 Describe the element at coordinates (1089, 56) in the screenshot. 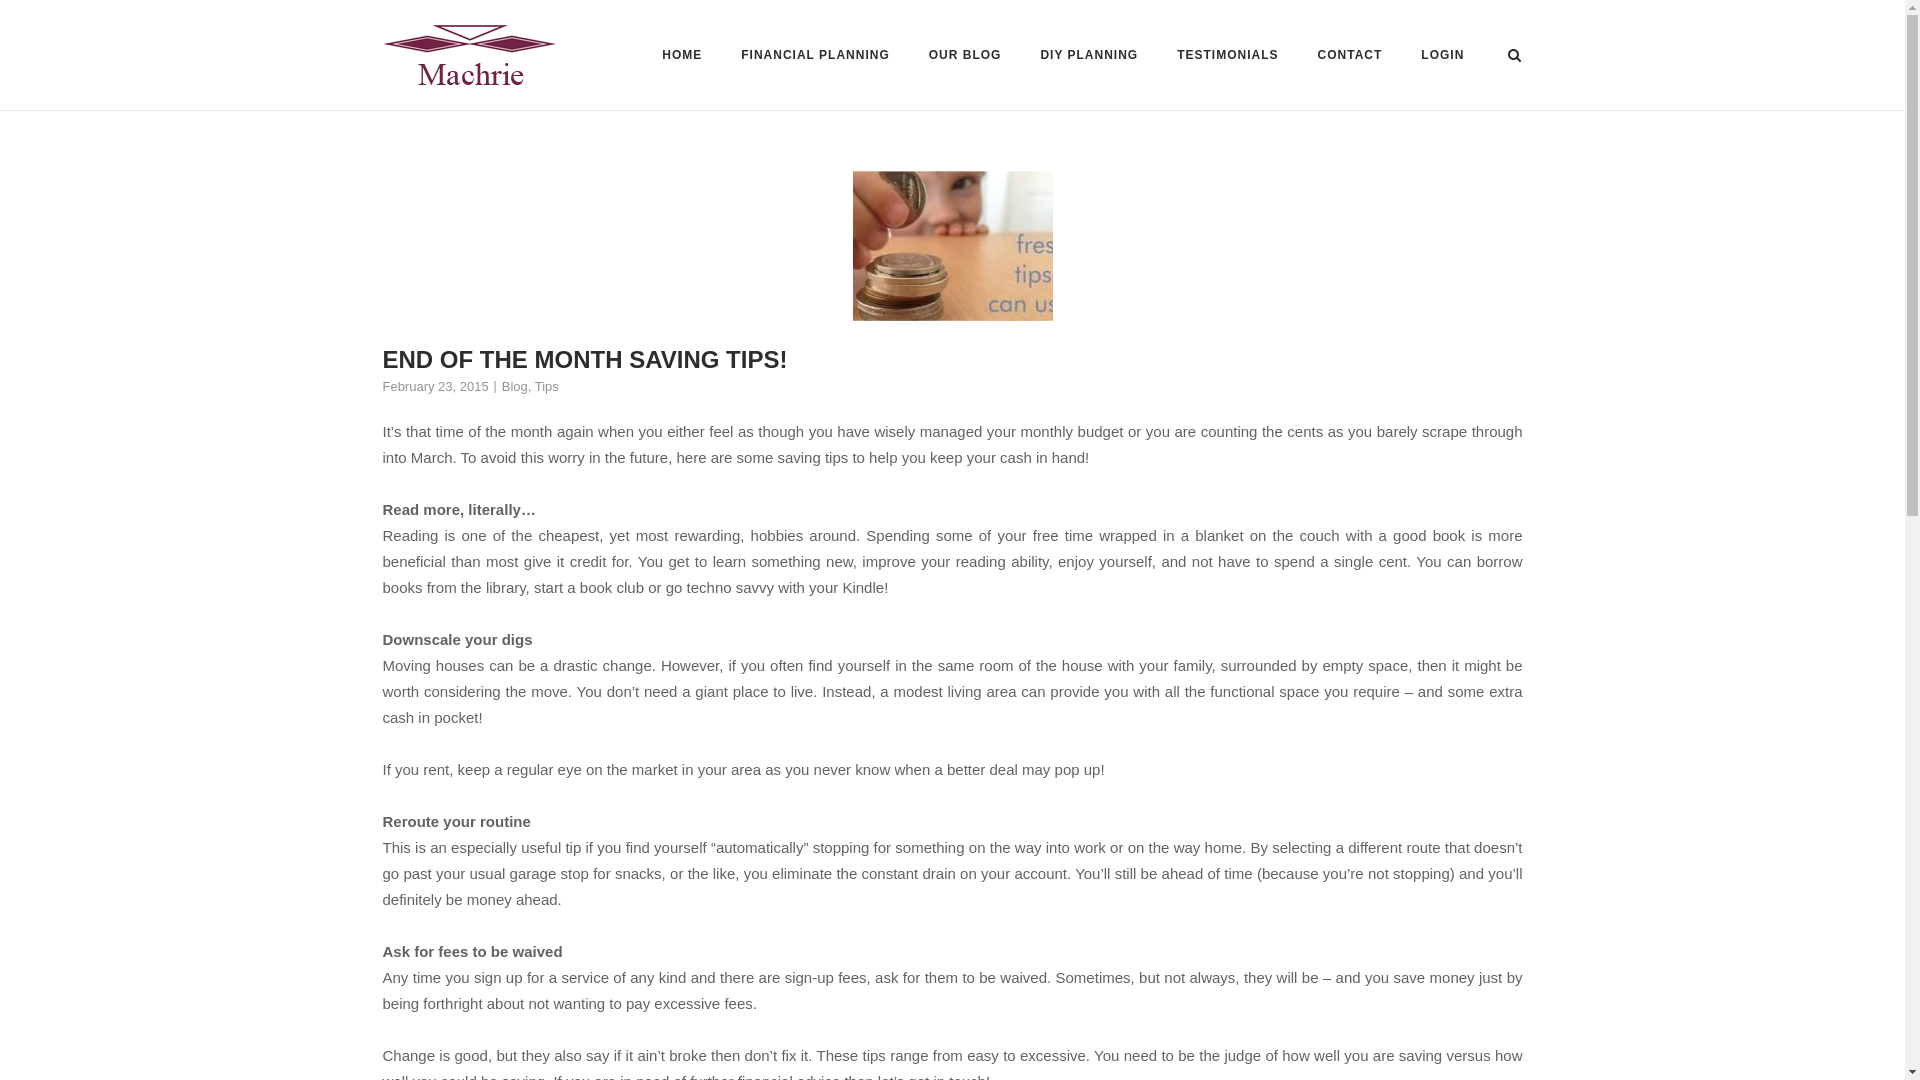

I see `DIY PLANNING` at that location.